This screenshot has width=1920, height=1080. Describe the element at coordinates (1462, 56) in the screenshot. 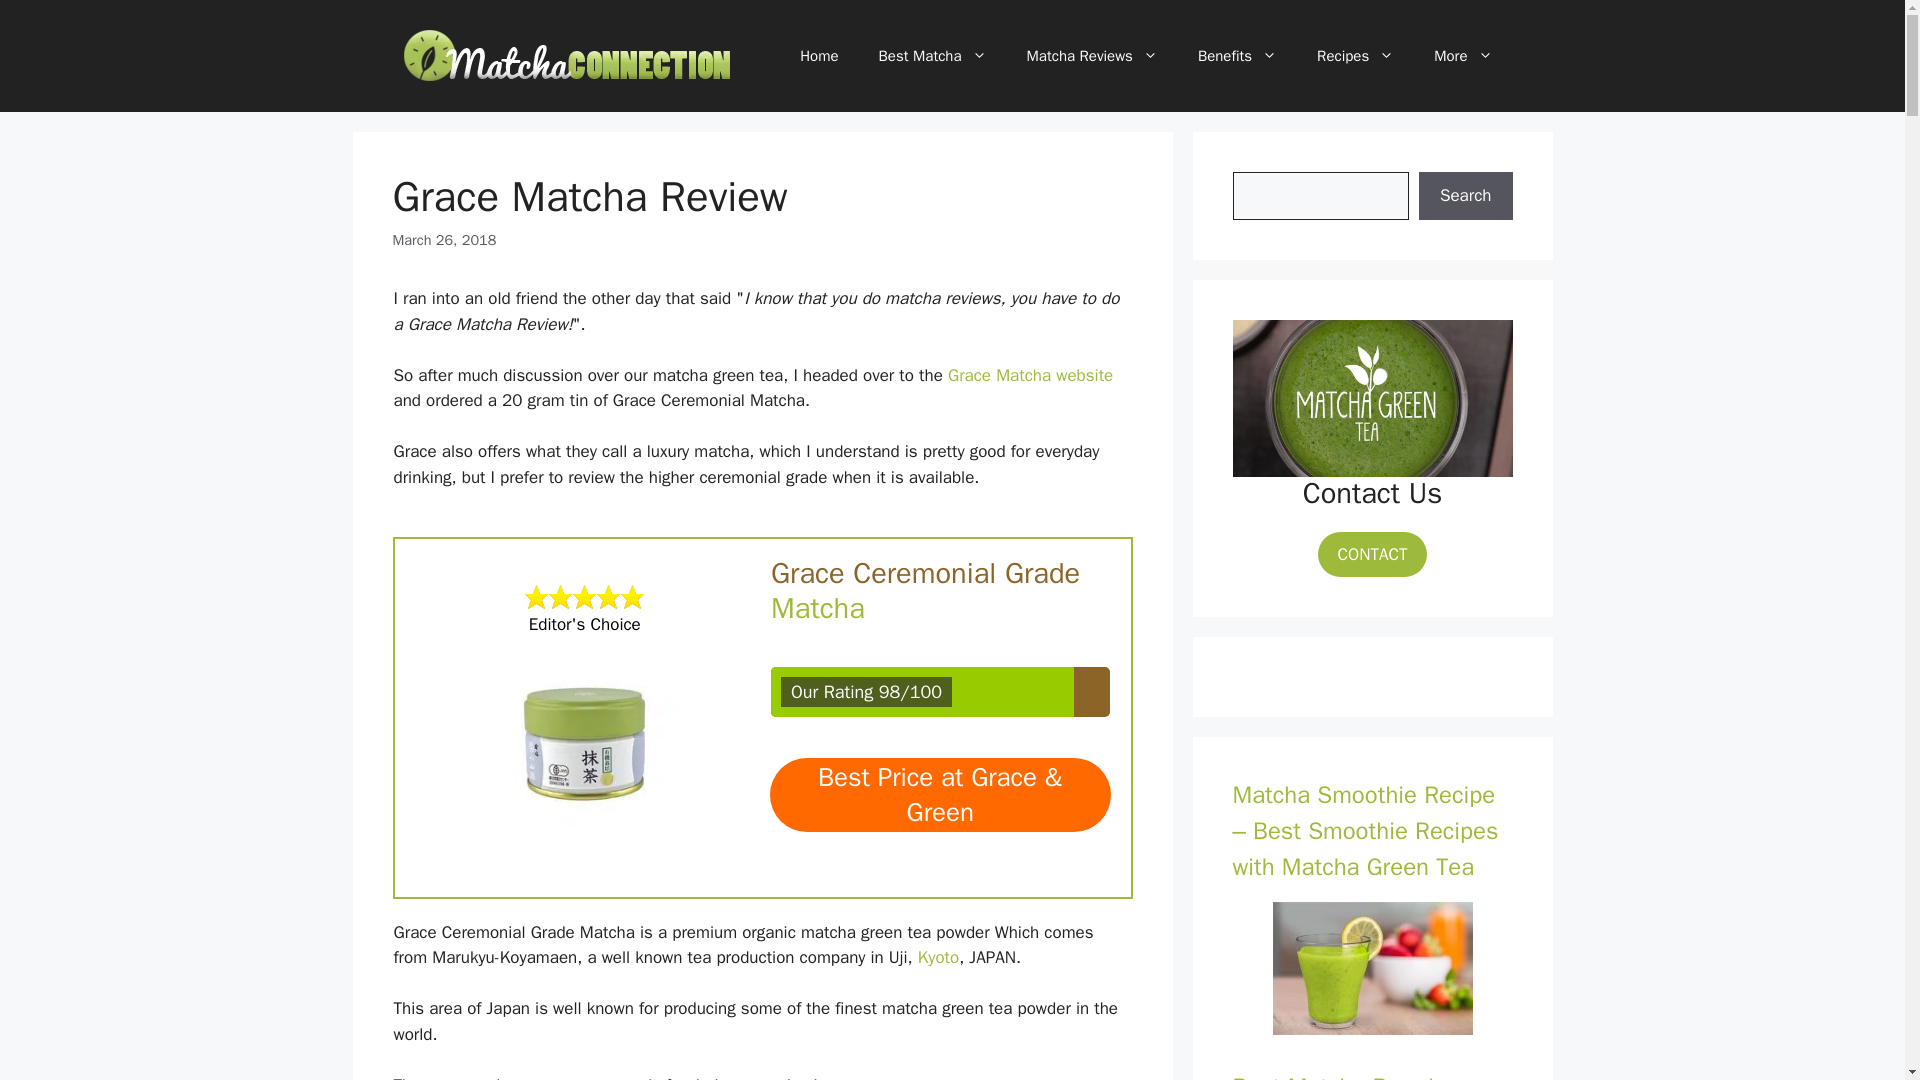

I see `More` at that location.